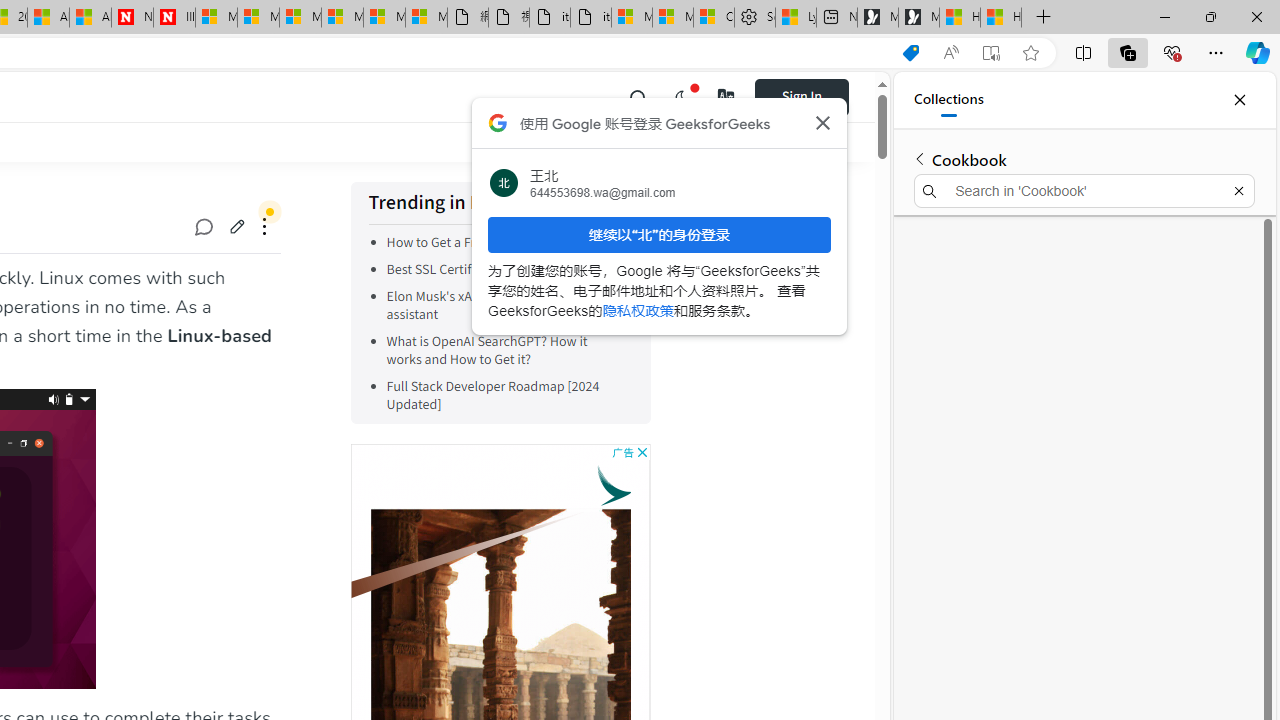  Describe the element at coordinates (1000, 18) in the screenshot. I see `How to Use a TV as a Computer Monitor` at that location.